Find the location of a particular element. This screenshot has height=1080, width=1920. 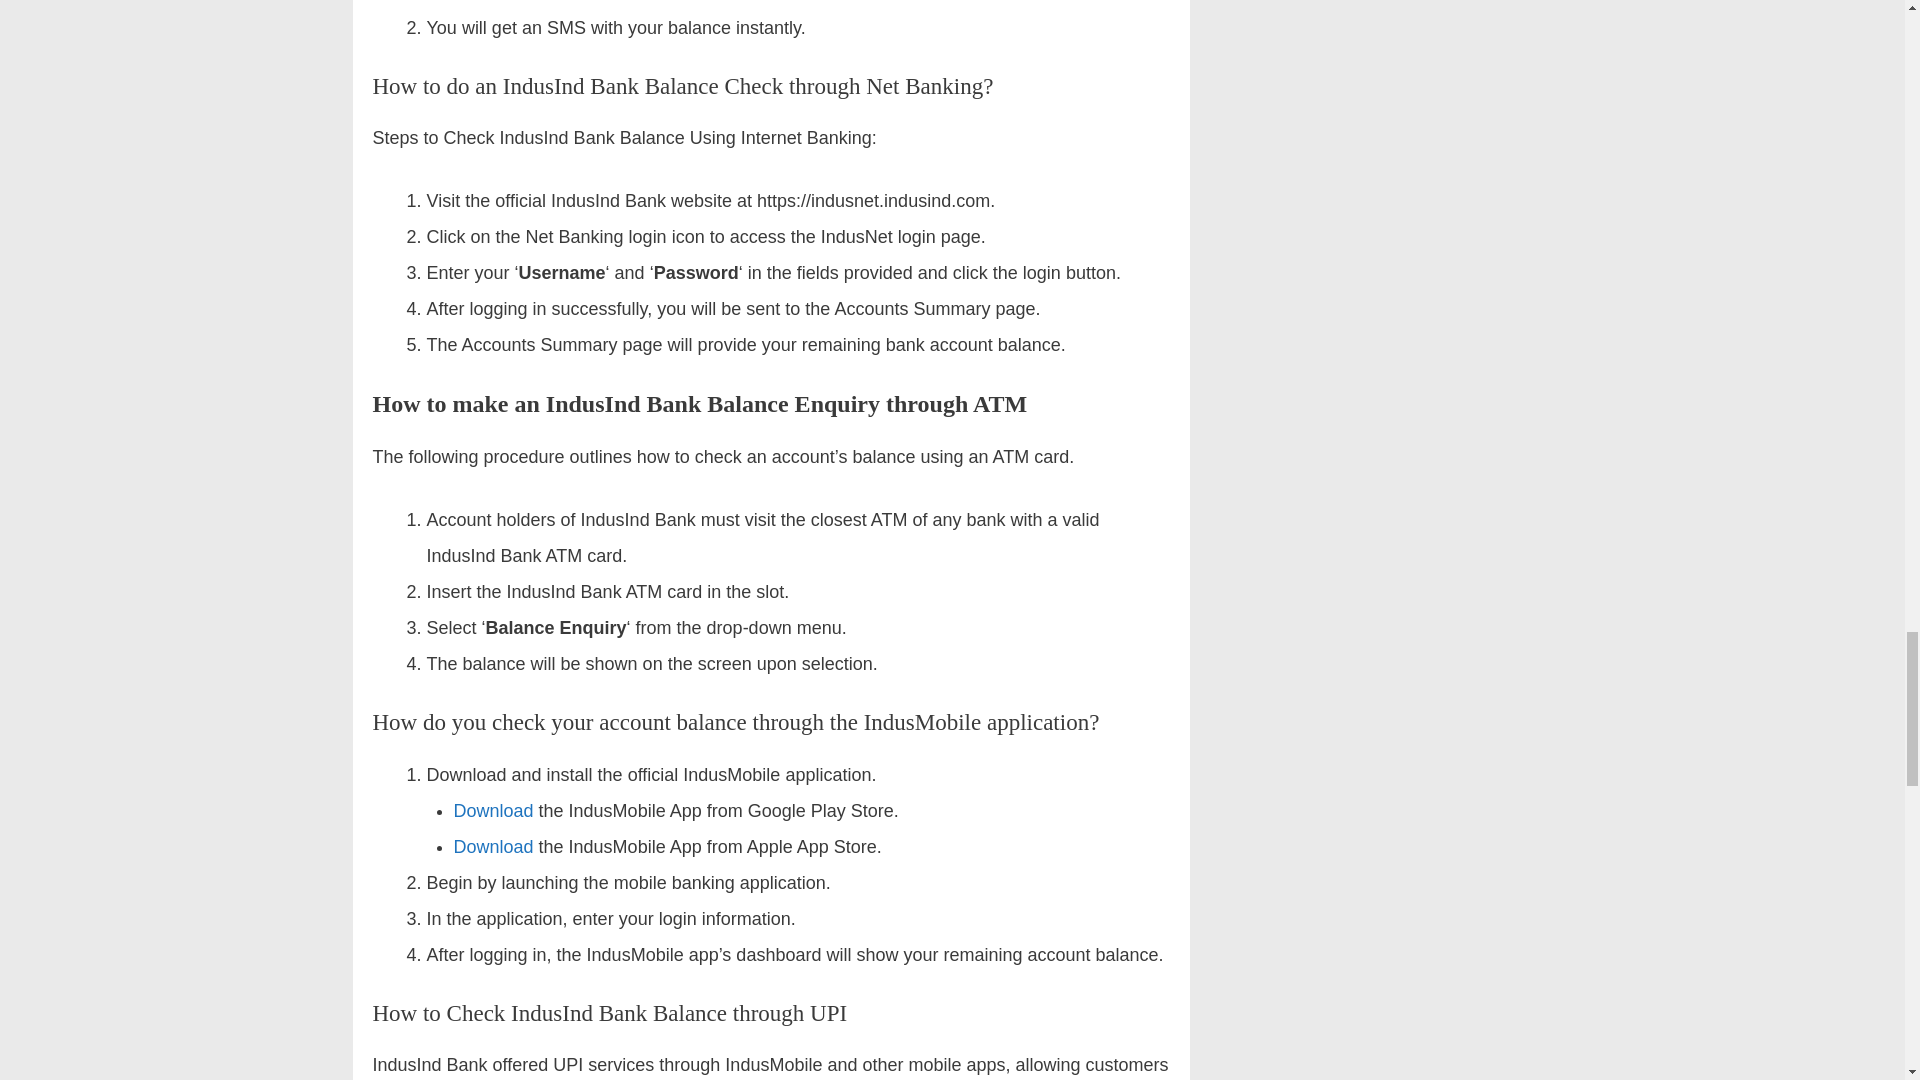

Download is located at coordinates (493, 810).